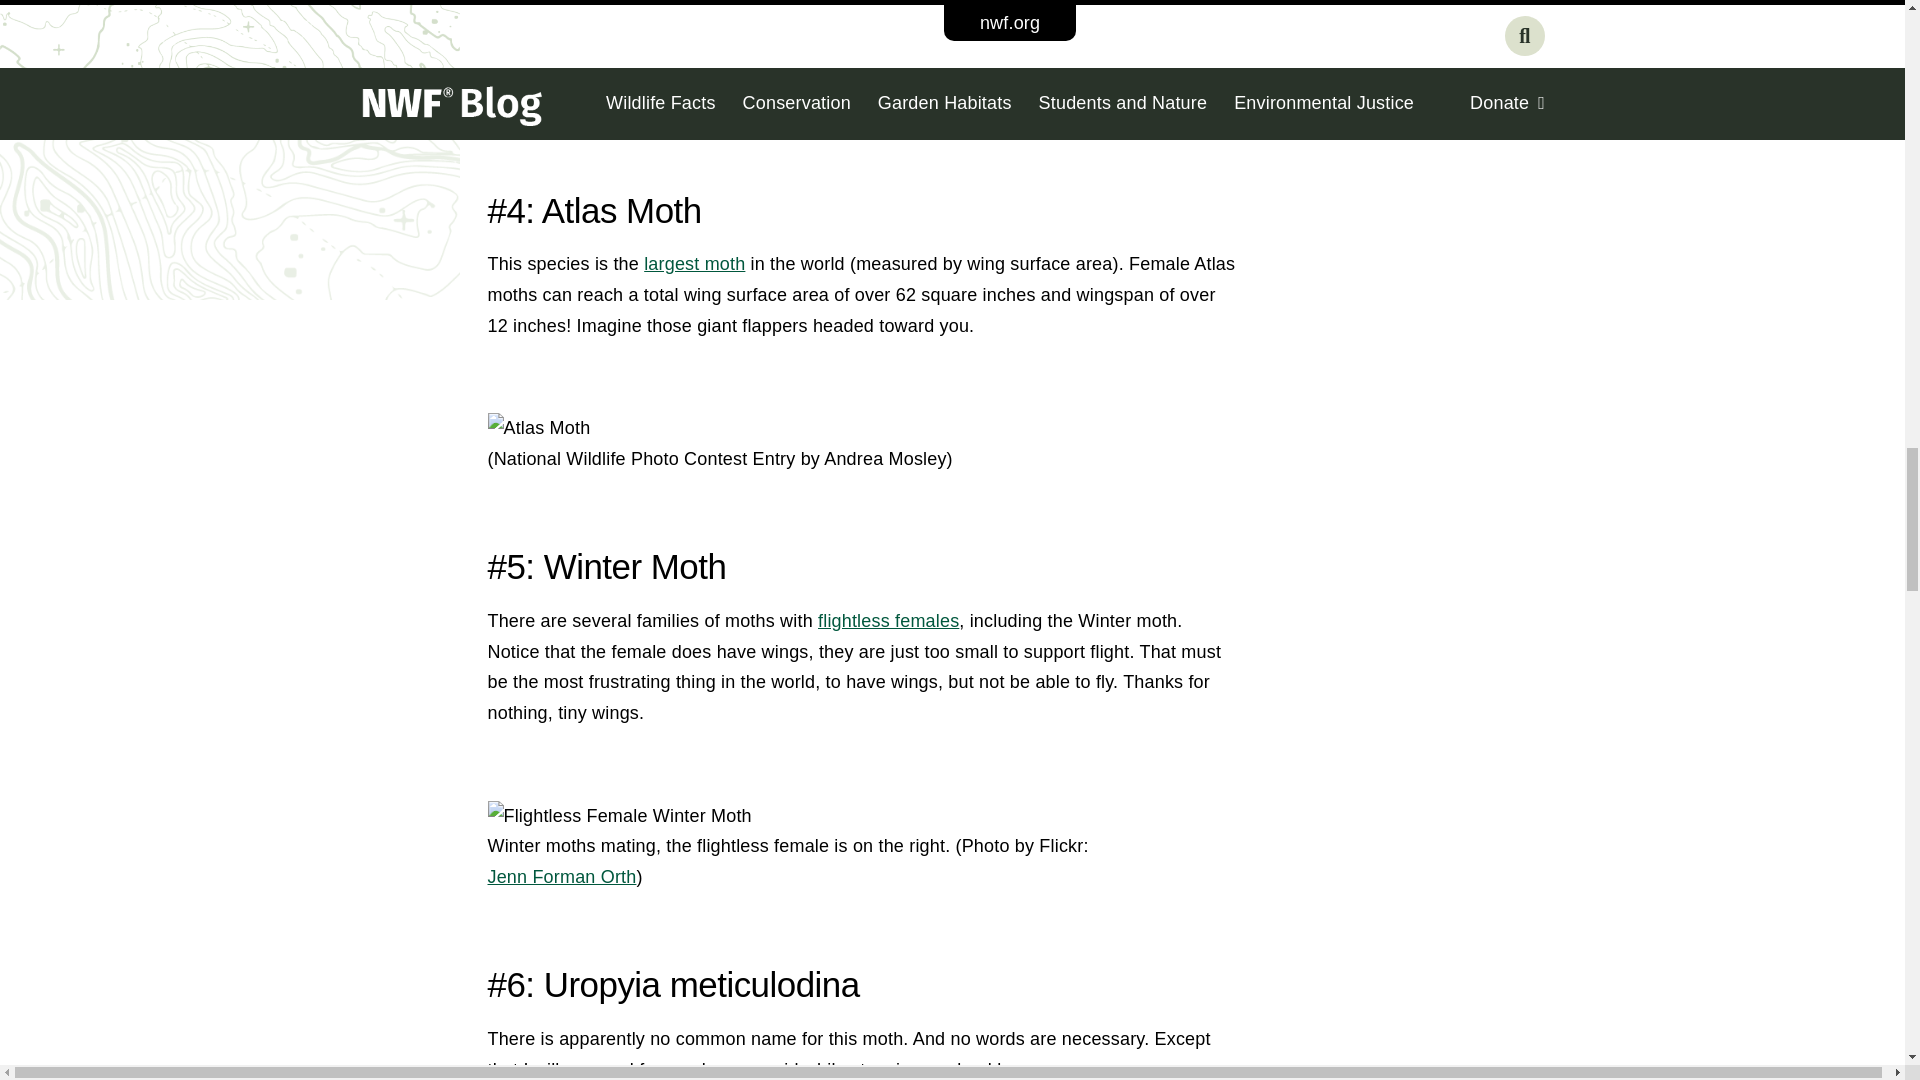 The width and height of the screenshot is (1920, 1080). What do you see at coordinates (888, 620) in the screenshot?
I see `flightless females` at bounding box center [888, 620].